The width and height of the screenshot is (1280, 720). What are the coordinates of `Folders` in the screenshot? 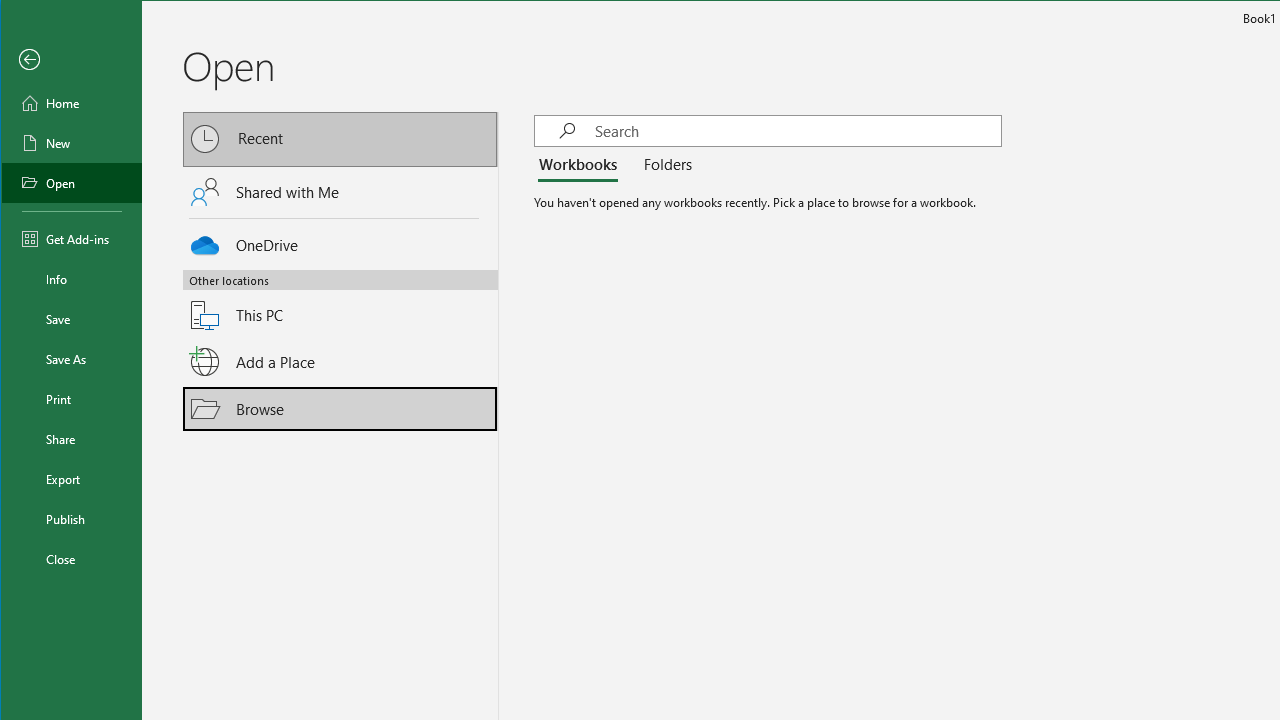 It's located at (663, 166).